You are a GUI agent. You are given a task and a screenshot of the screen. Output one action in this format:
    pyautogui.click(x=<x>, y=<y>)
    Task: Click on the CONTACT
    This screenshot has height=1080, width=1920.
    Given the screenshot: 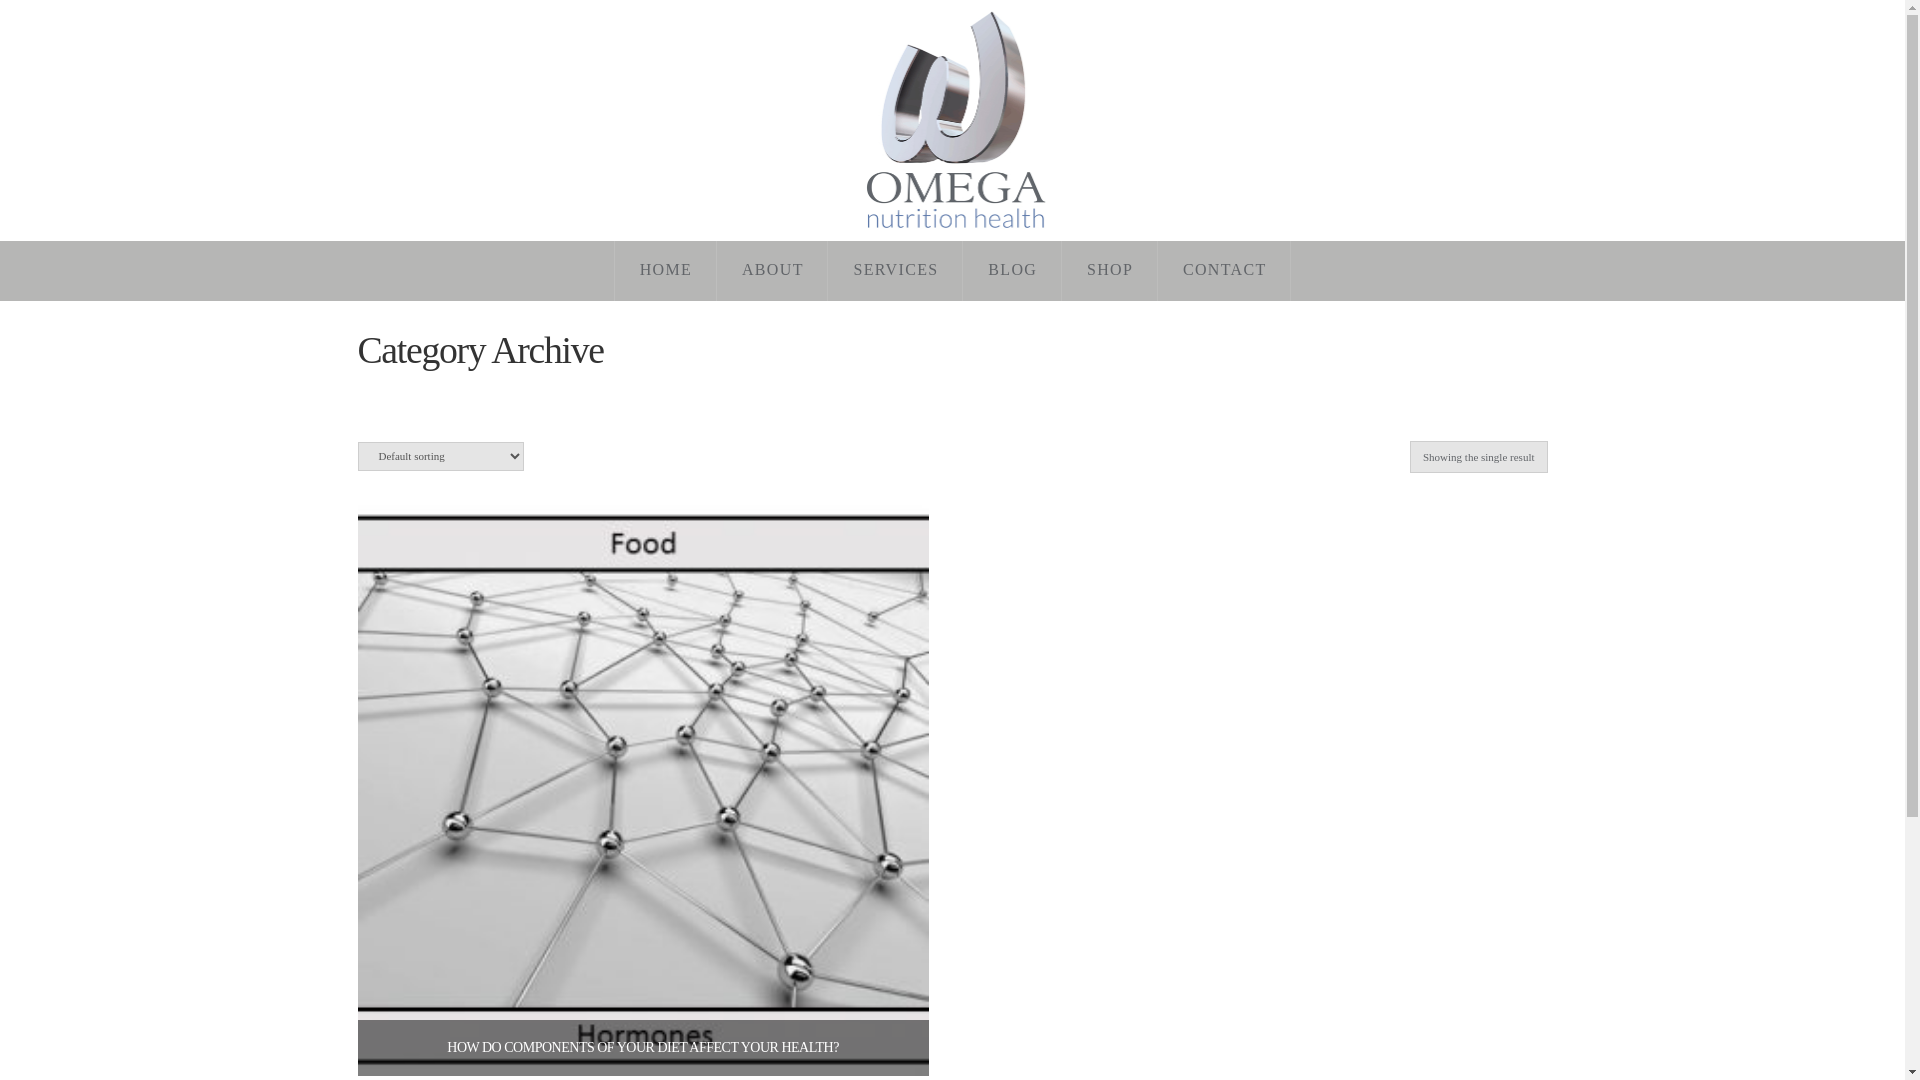 What is the action you would take?
    pyautogui.click(x=1224, y=270)
    